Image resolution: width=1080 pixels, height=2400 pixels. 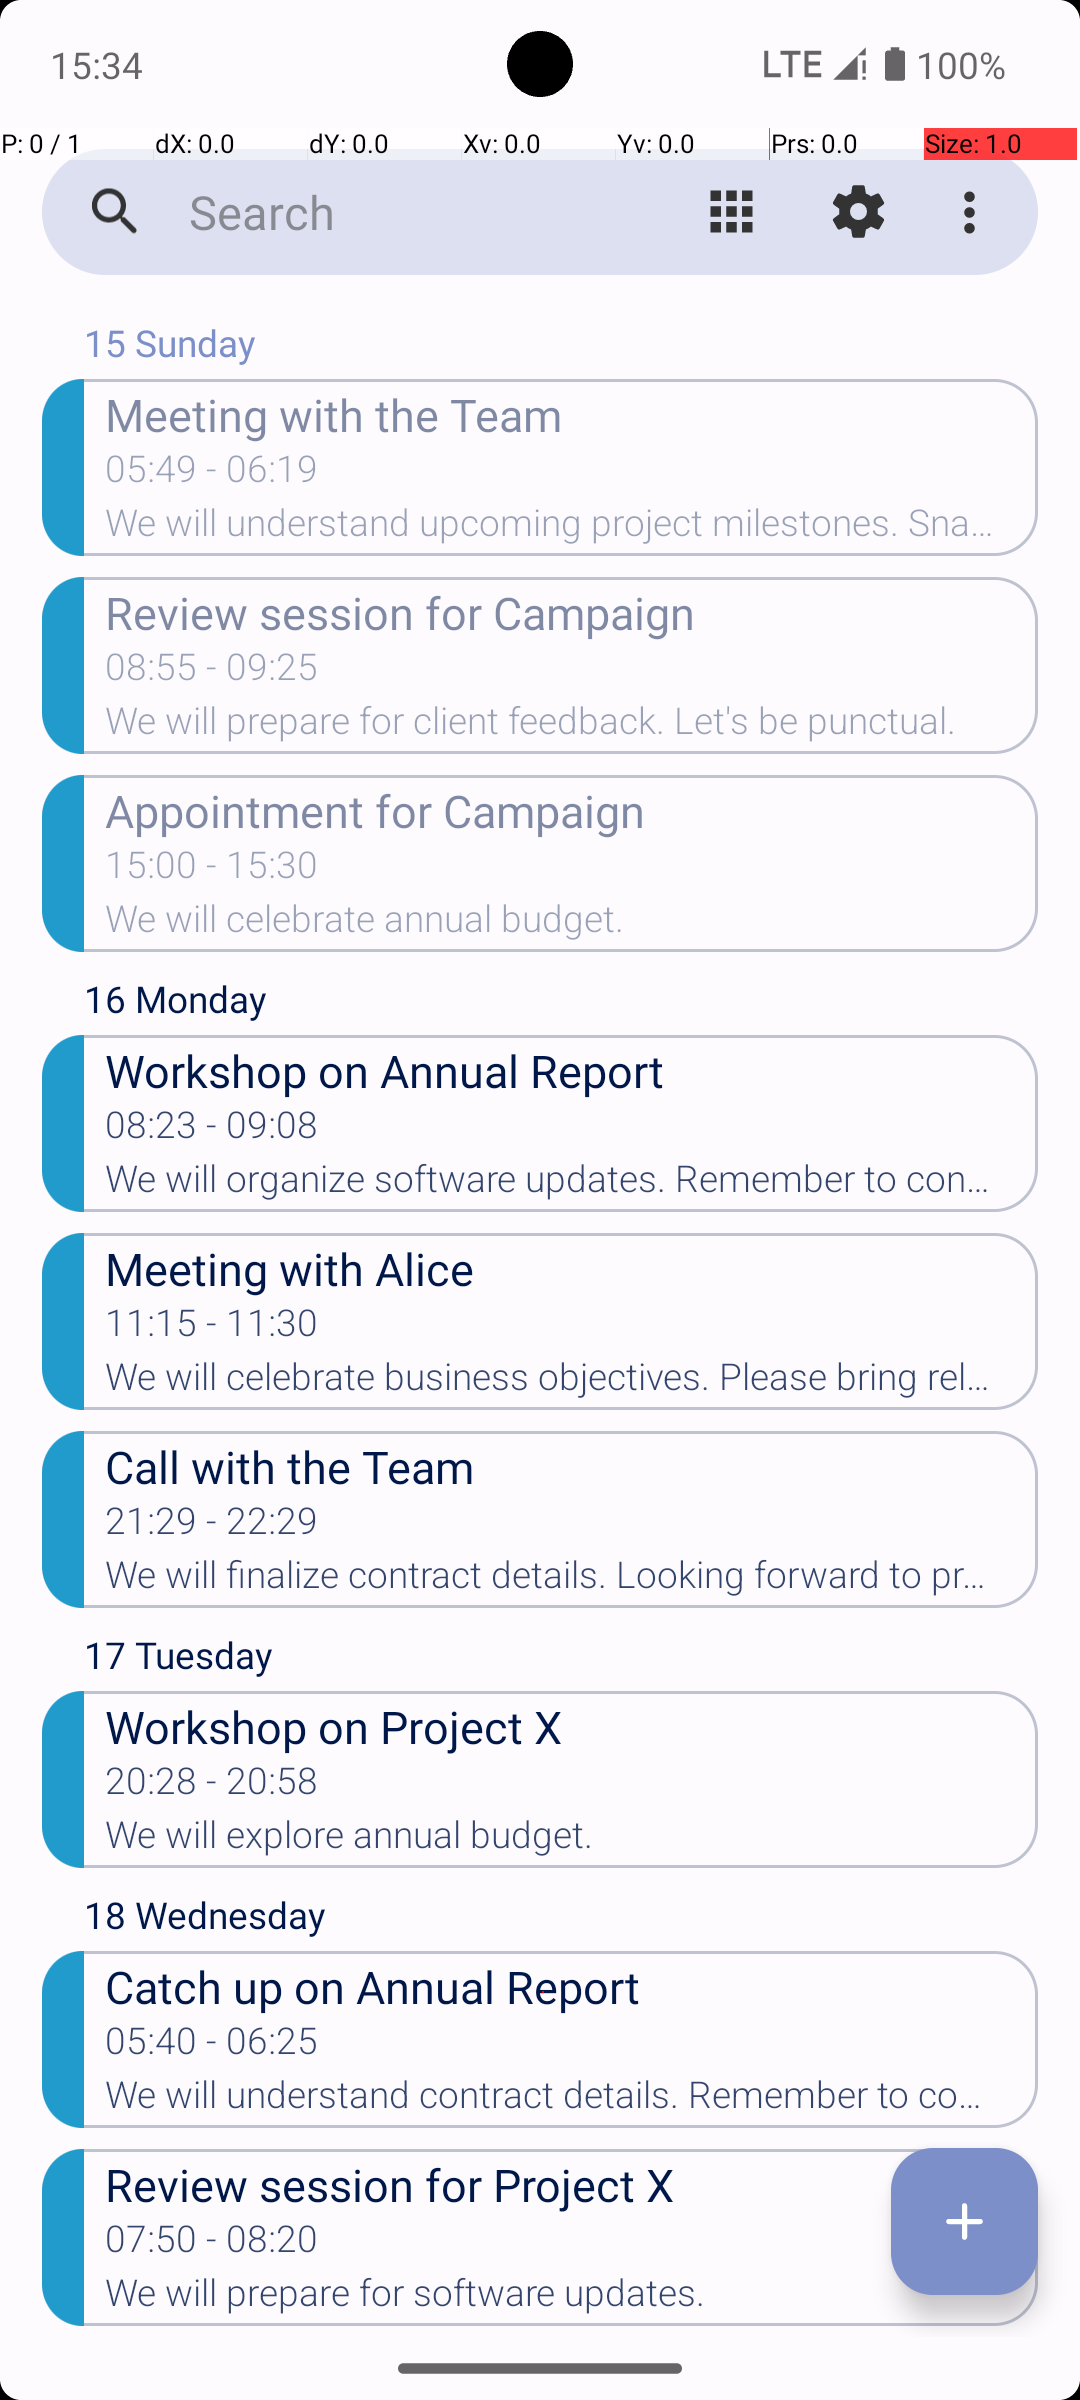 What do you see at coordinates (572, 1841) in the screenshot?
I see `We will explore annual budget.` at bounding box center [572, 1841].